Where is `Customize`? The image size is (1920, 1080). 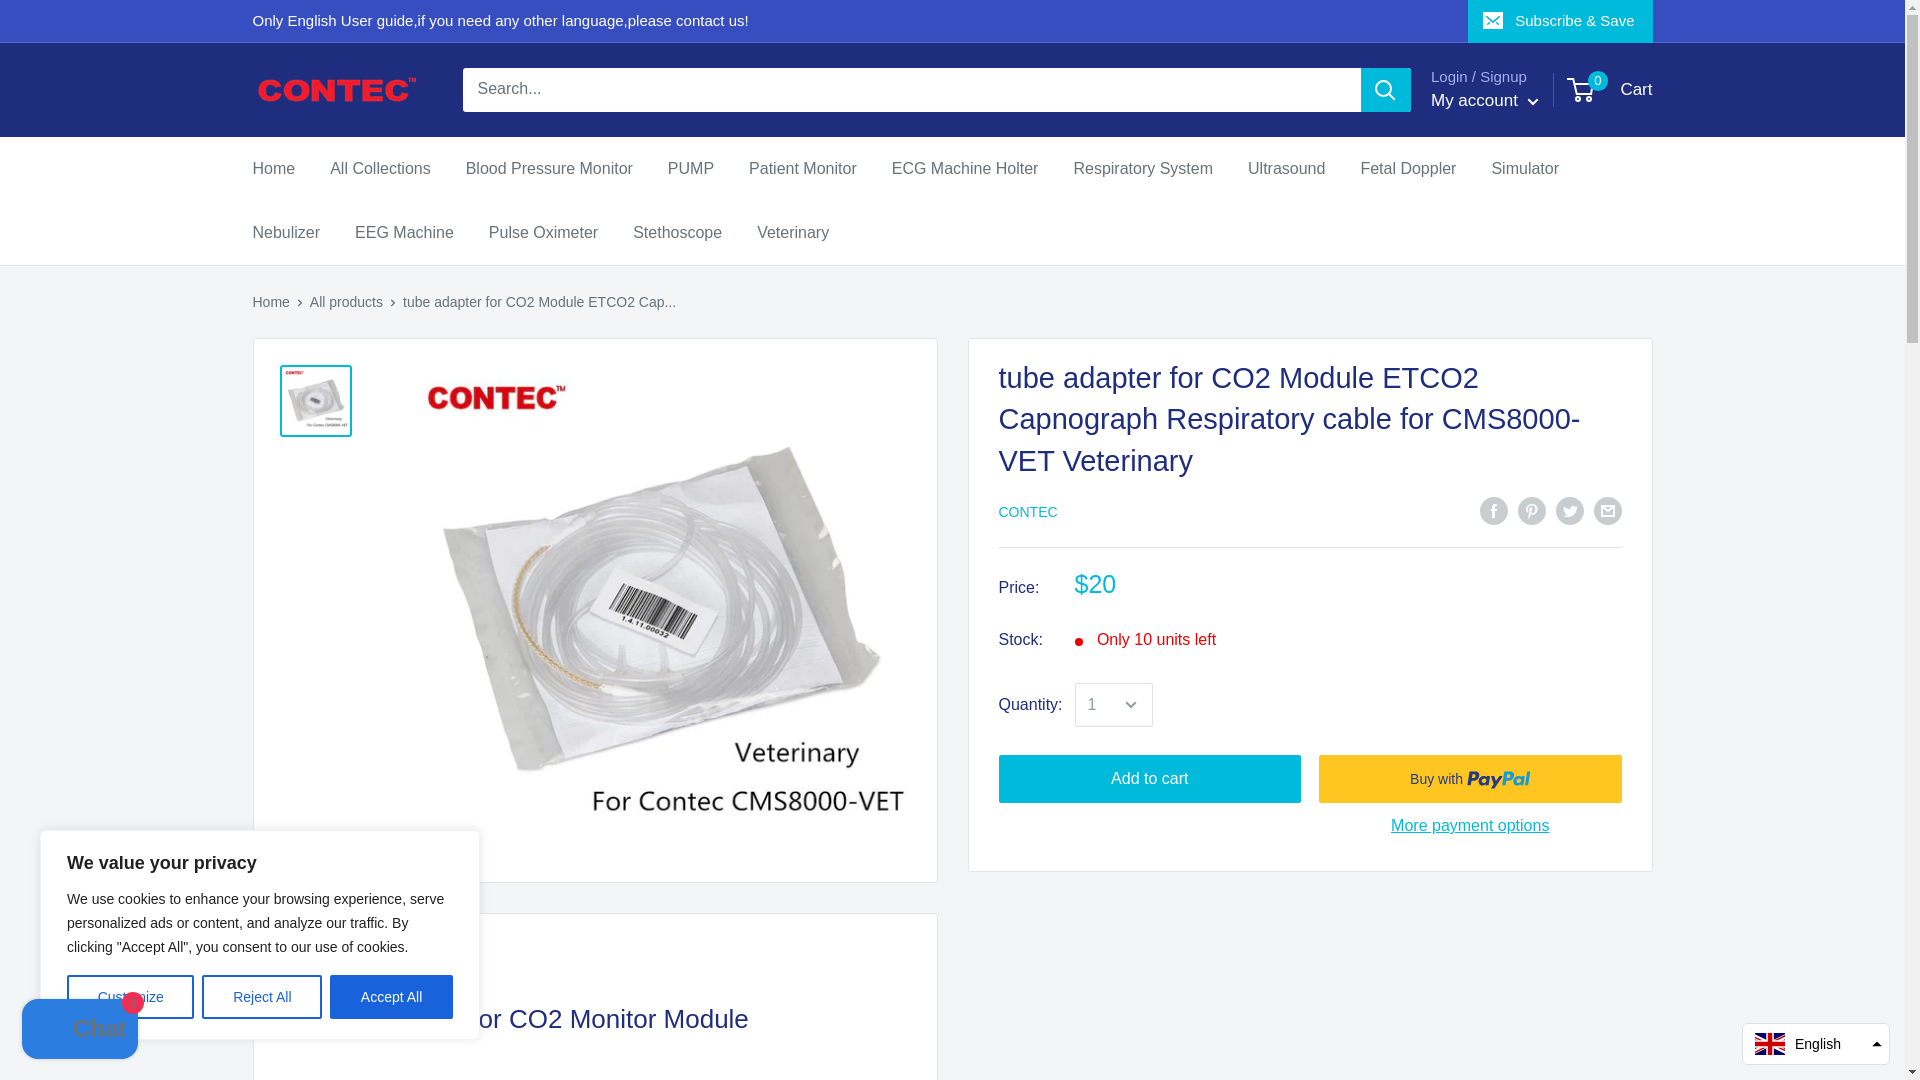
Customize is located at coordinates (130, 997).